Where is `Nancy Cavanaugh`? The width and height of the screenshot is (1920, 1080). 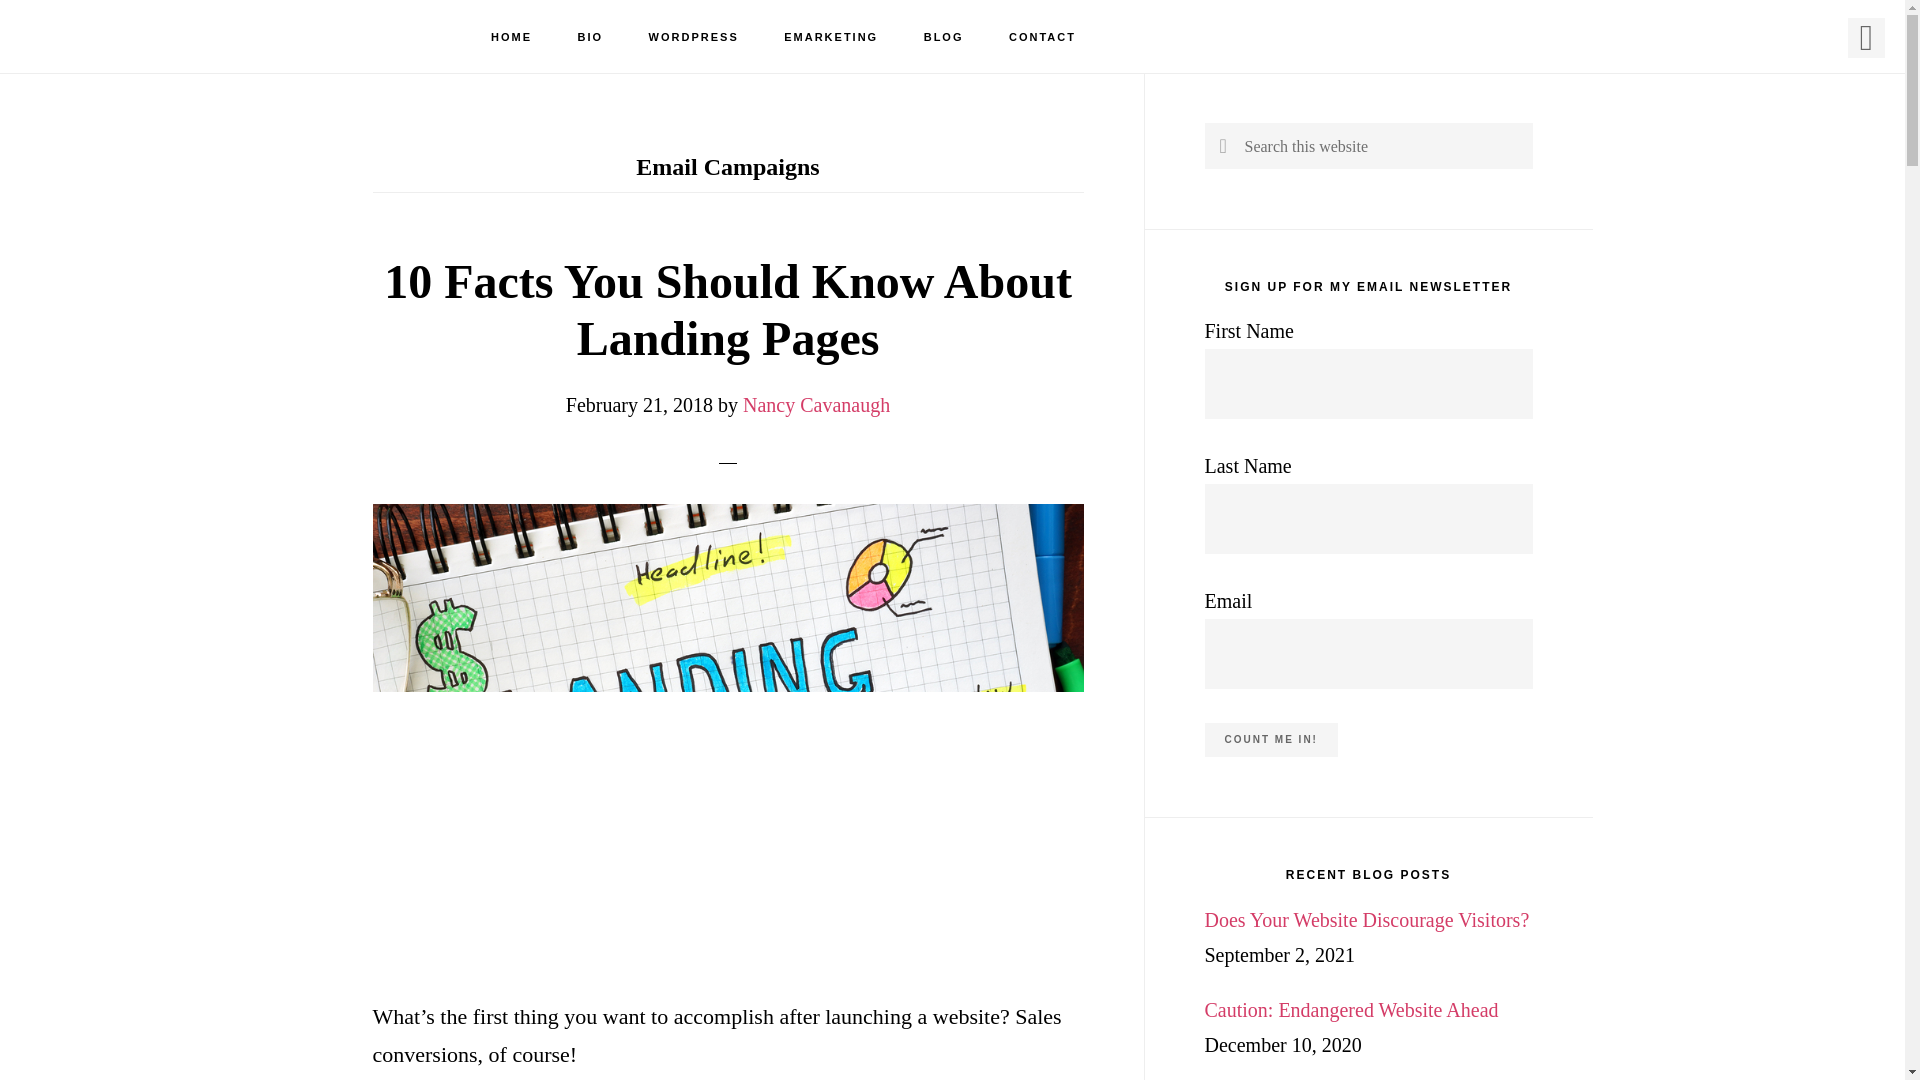 Nancy Cavanaugh is located at coordinates (816, 404).